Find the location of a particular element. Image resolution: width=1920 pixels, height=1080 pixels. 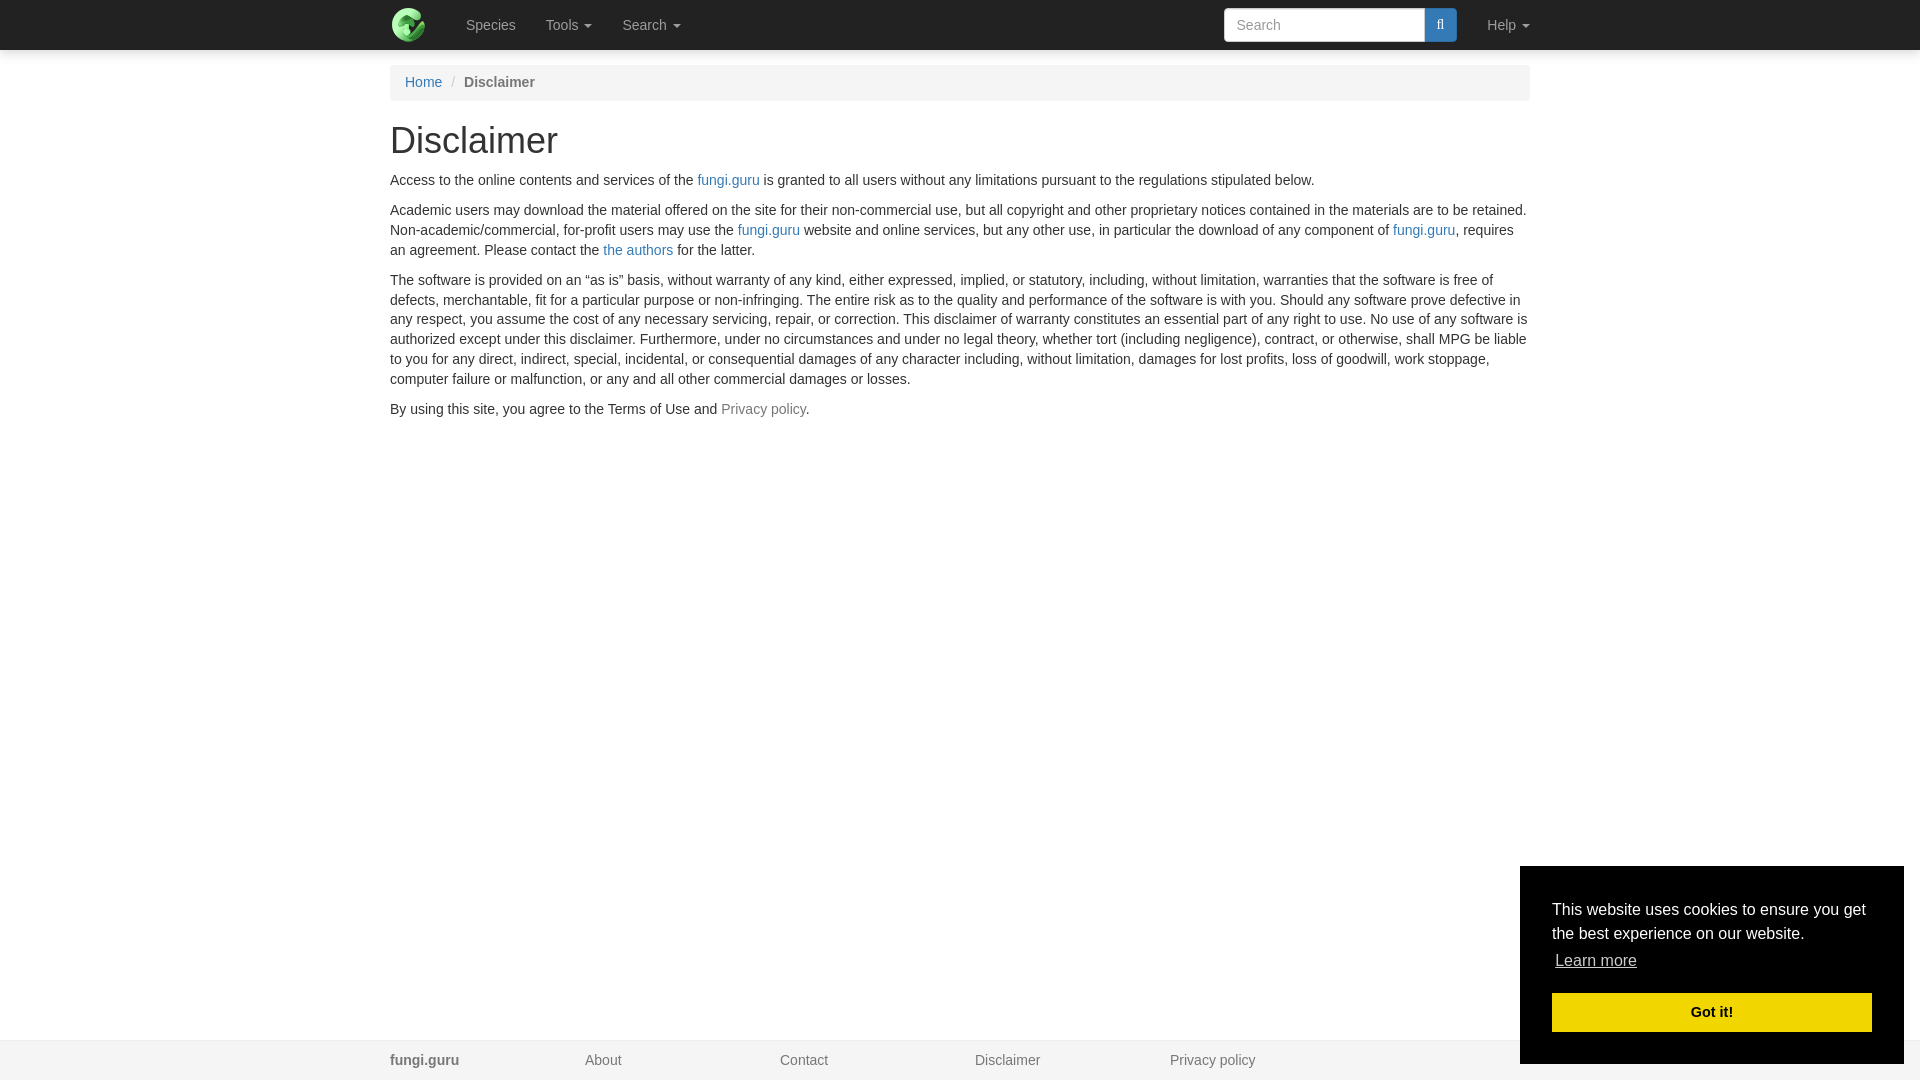

Home is located at coordinates (423, 82).